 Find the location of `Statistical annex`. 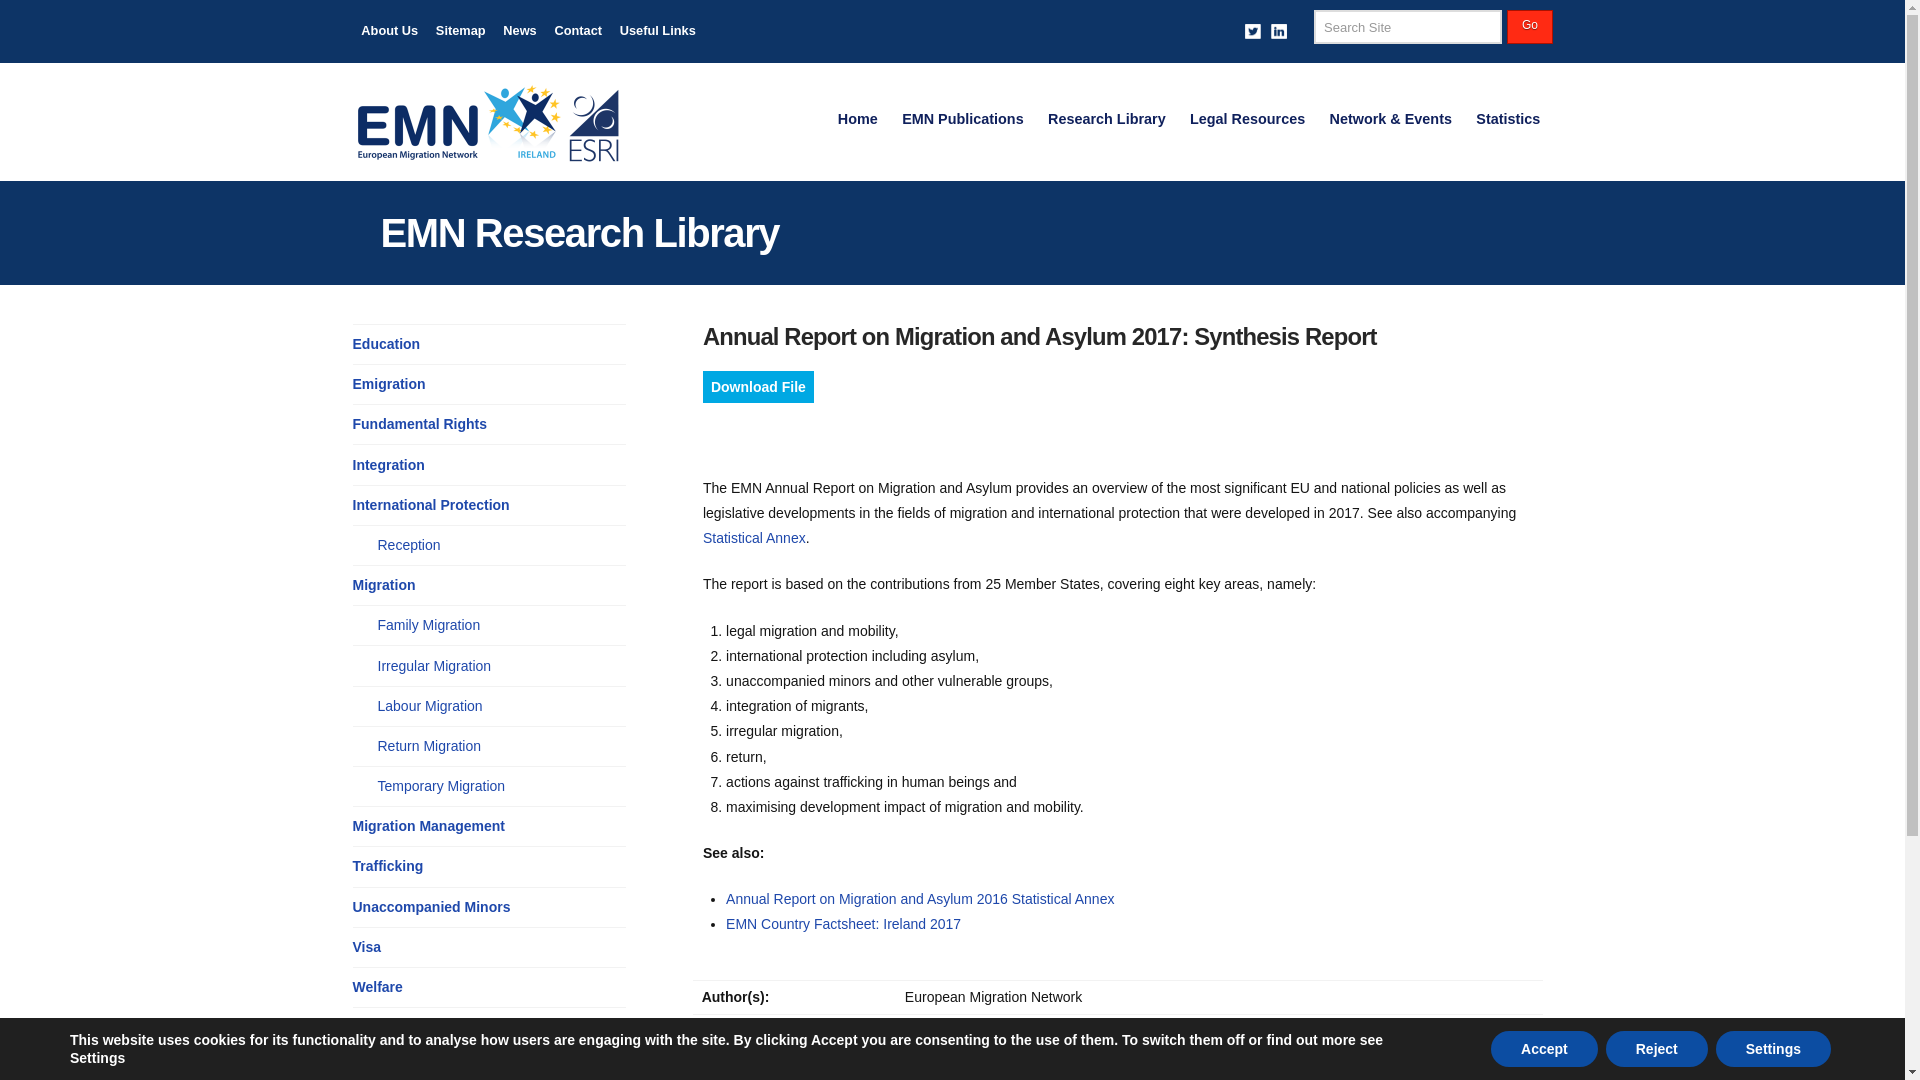

Statistical annex is located at coordinates (919, 899).